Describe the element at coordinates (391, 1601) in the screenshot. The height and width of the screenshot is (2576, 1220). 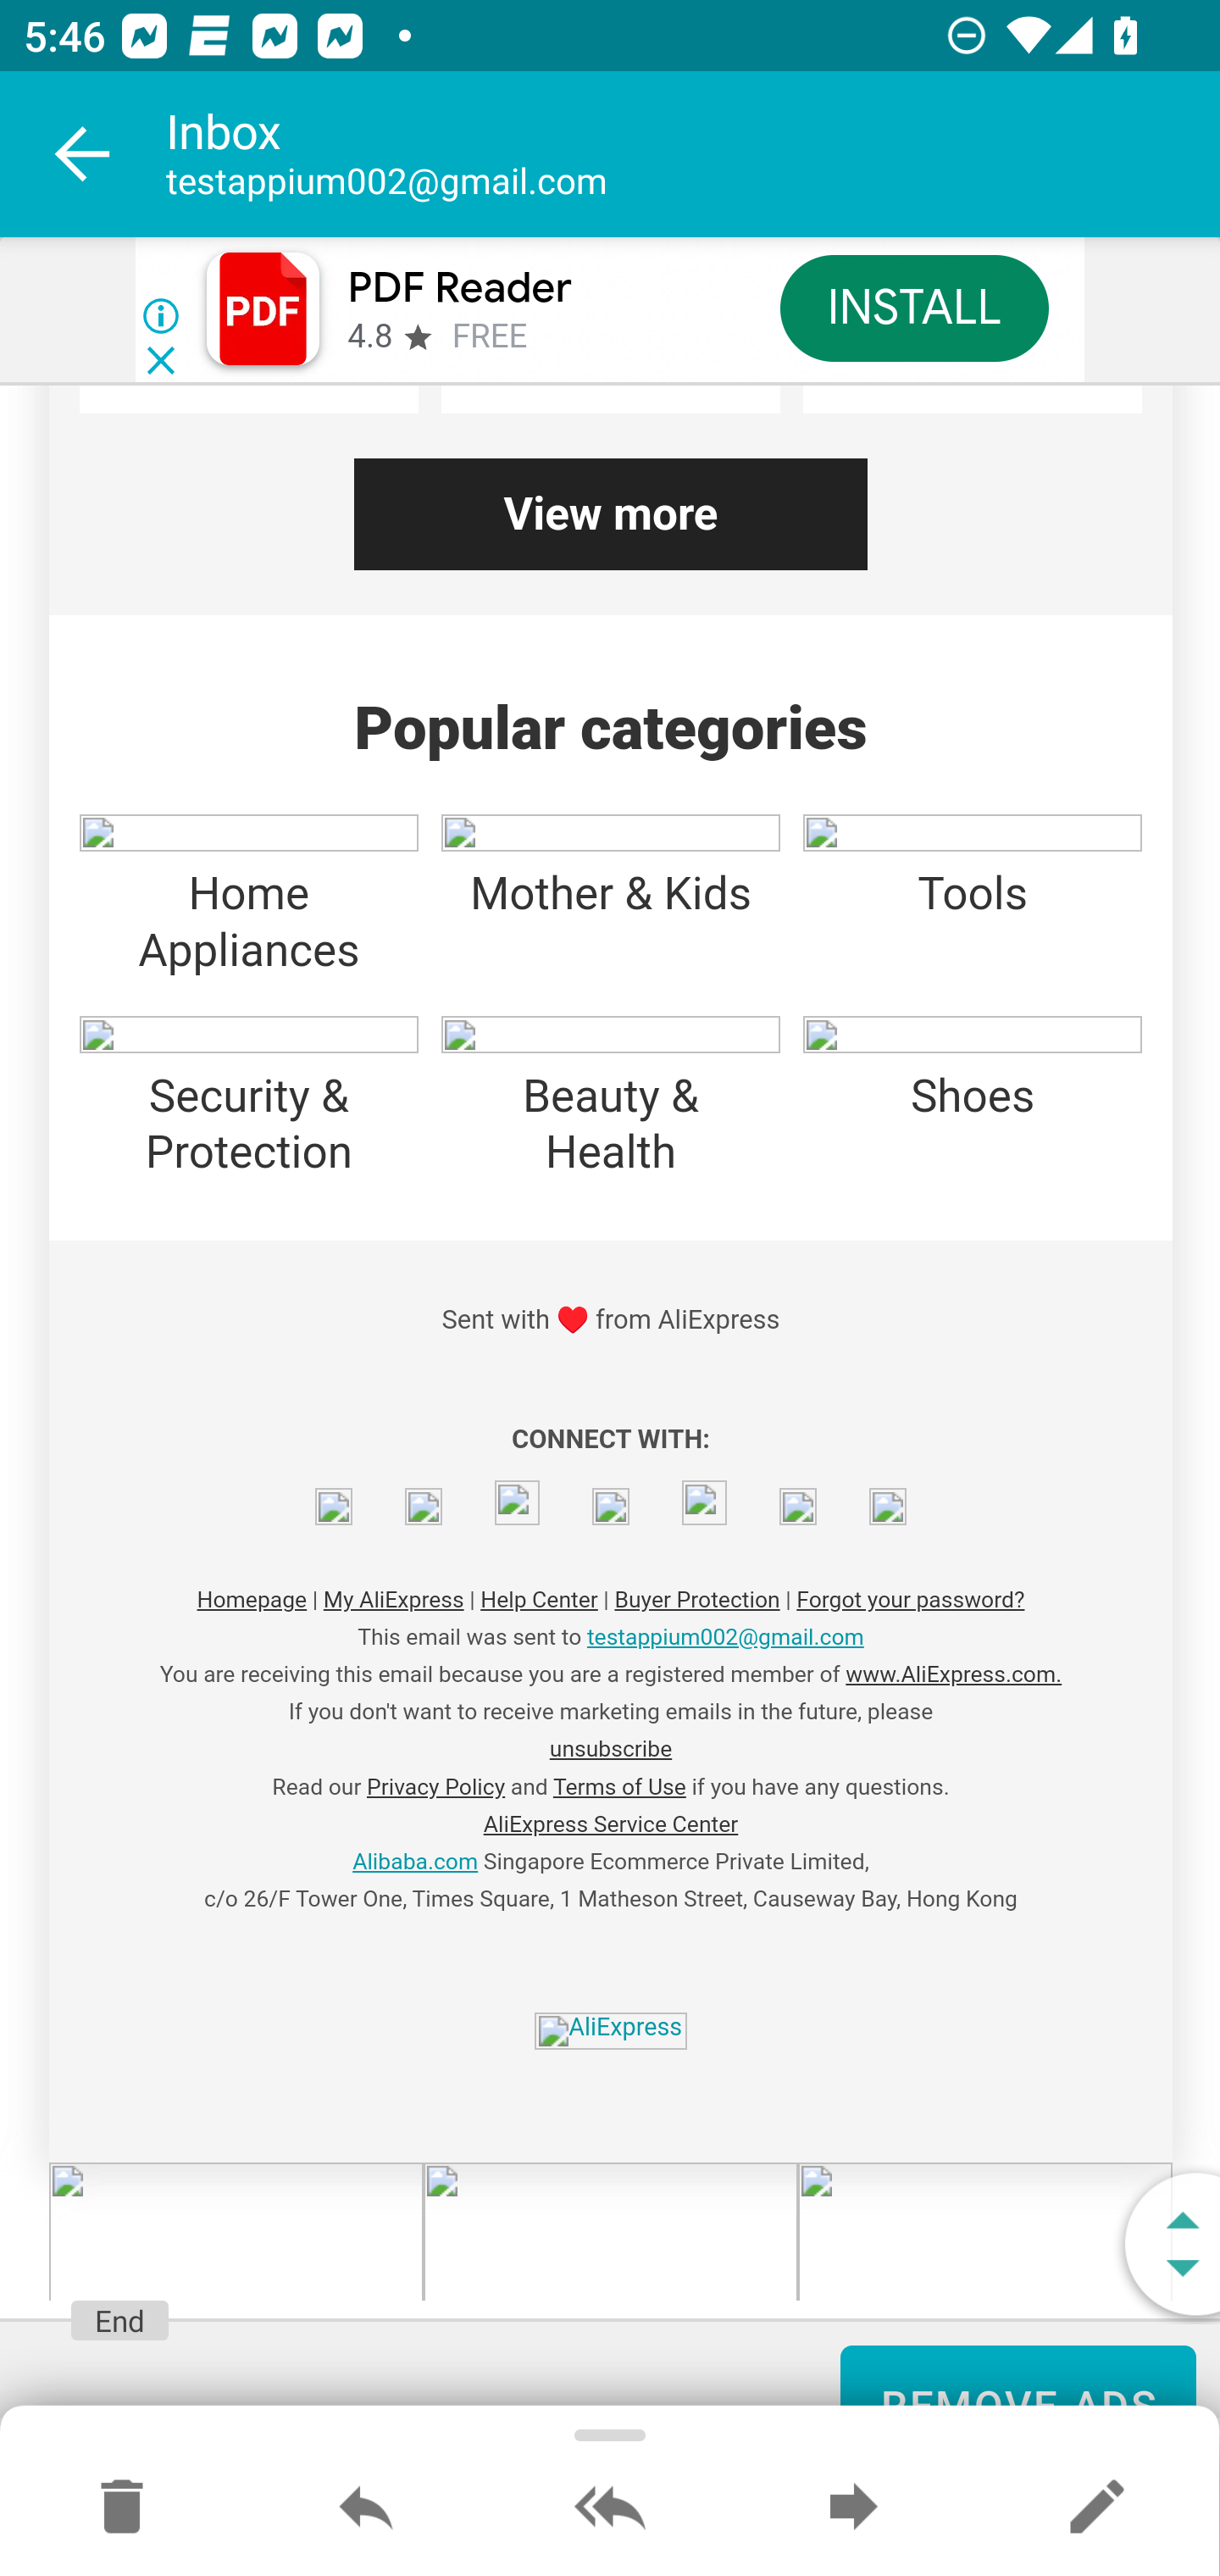
I see `My AliExpress` at that location.